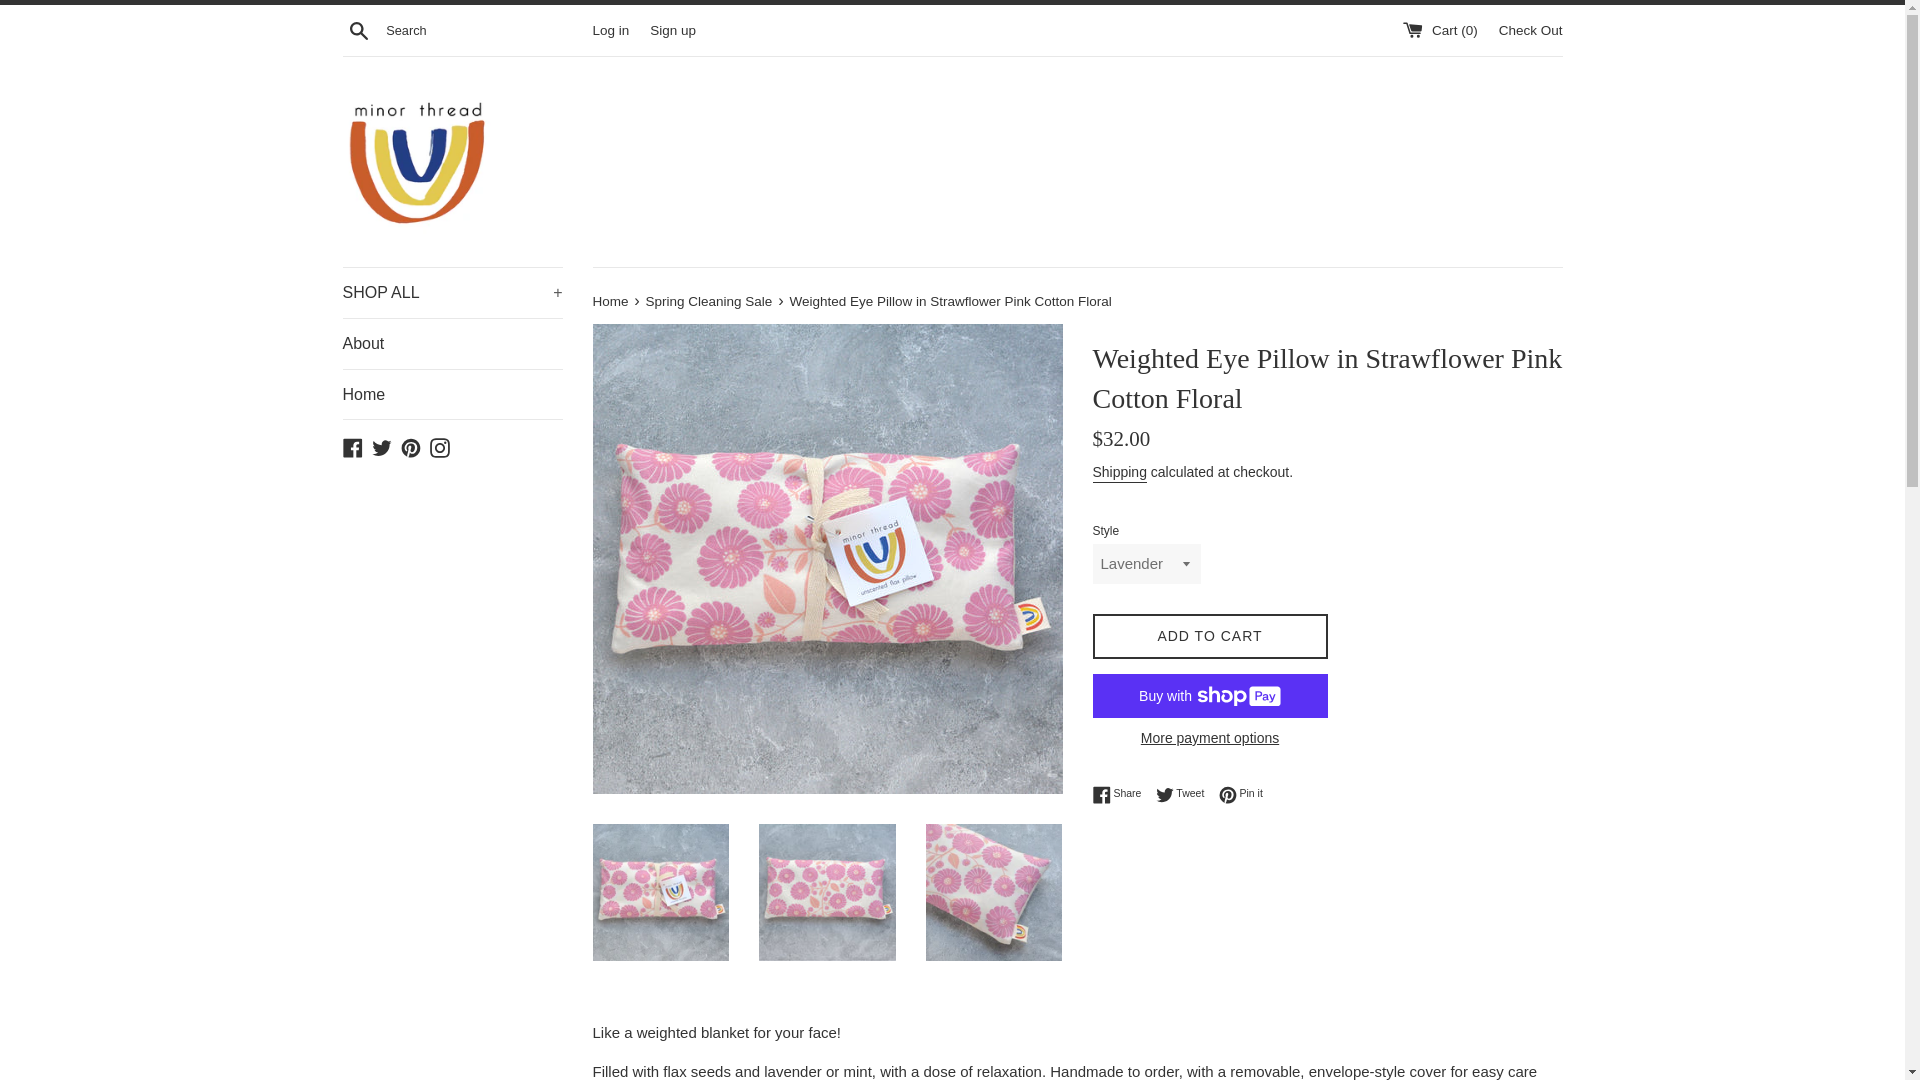  Describe the element at coordinates (352, 446) in the screenshot. I see `Share on Facebook` at that location.